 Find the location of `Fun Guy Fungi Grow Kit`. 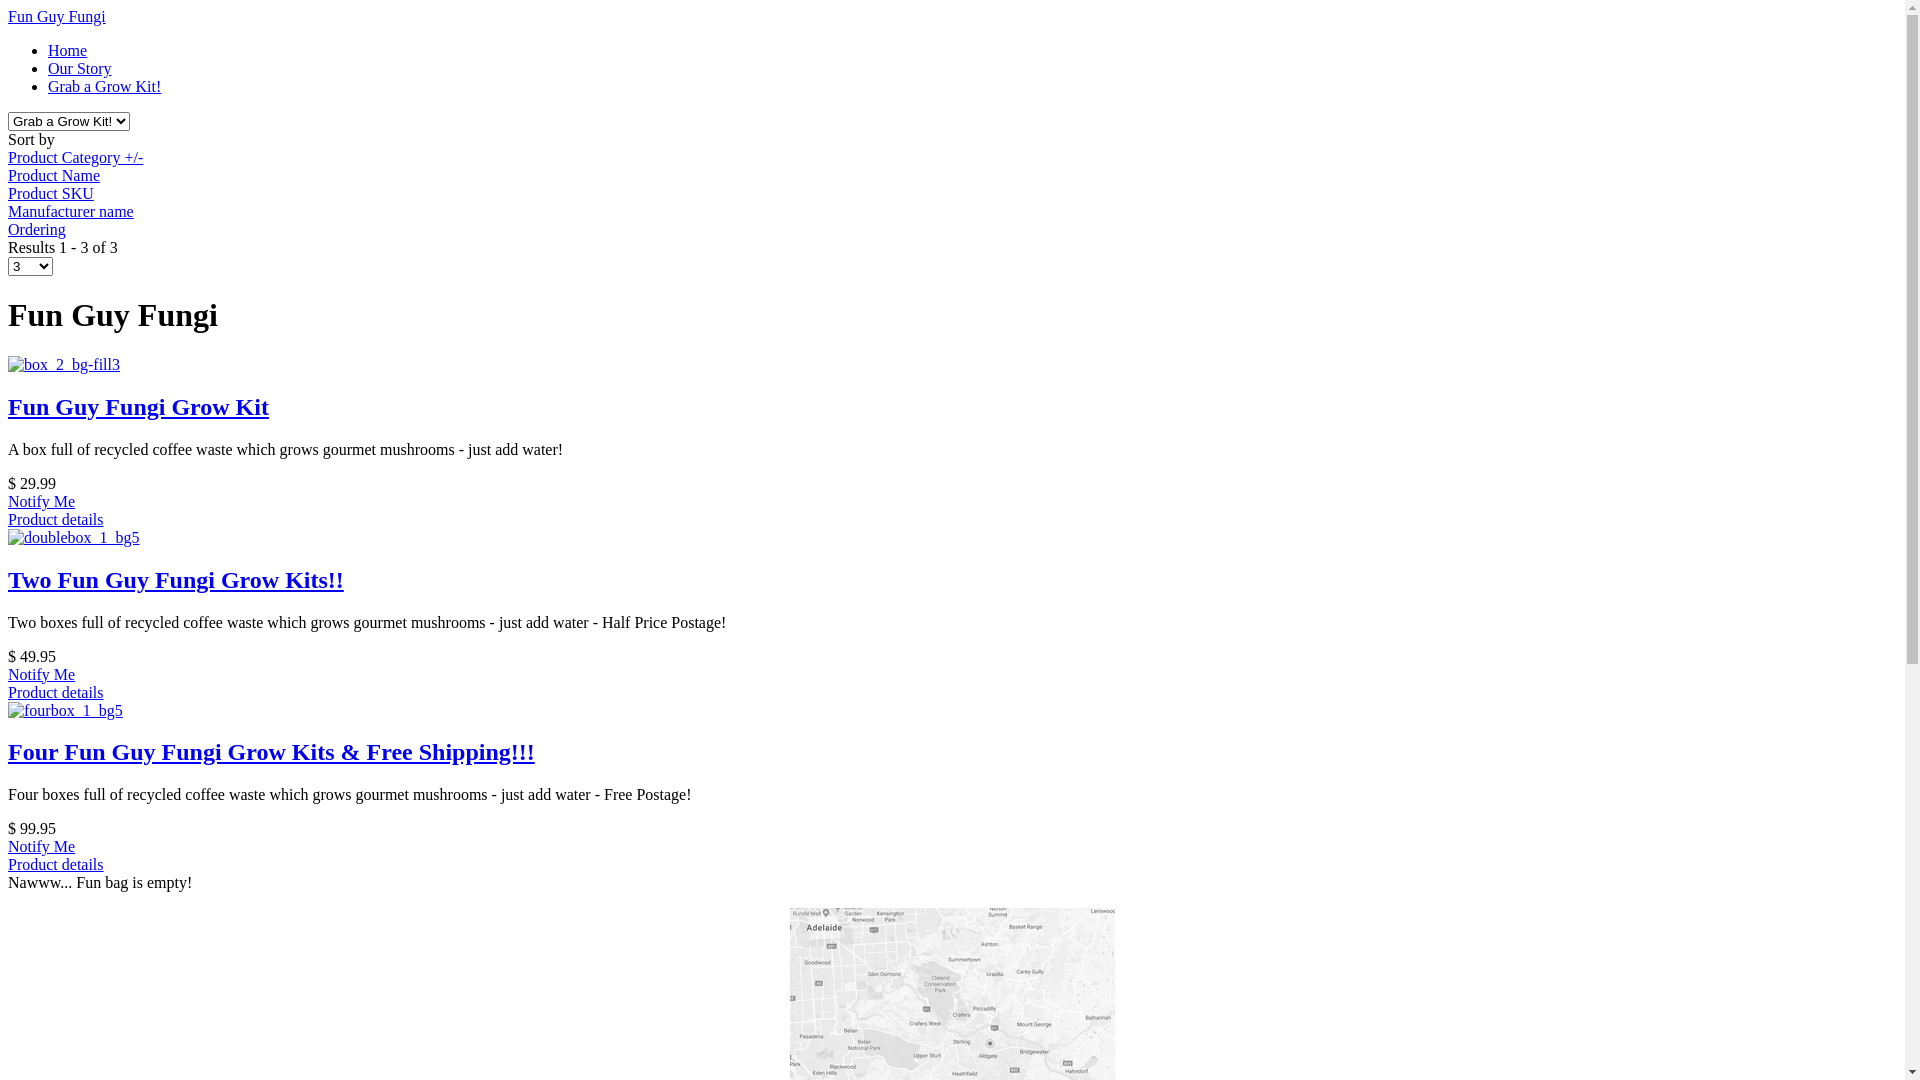

Fun Guy Fungi Grow Kit is located at coordinates (138, 407).